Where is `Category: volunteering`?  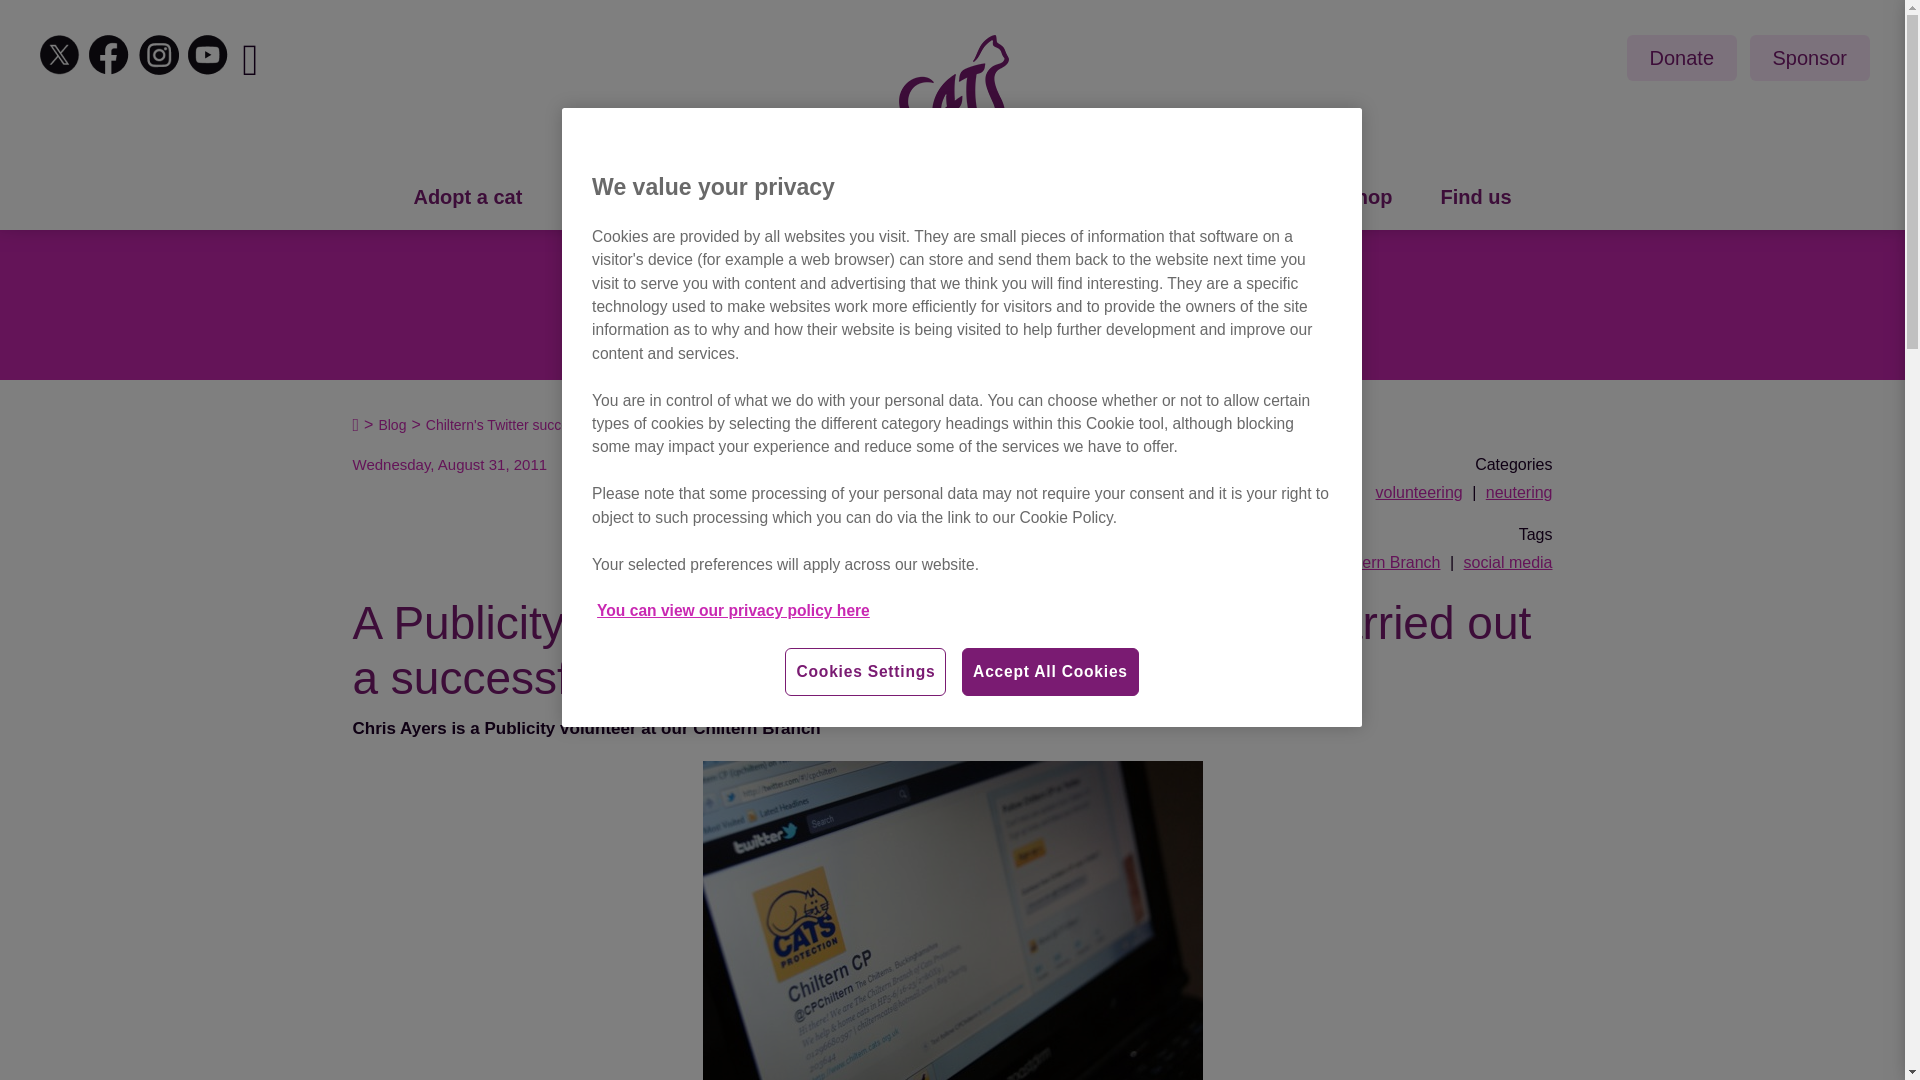
Category: volunteering is located at coordinates (1420, 492).